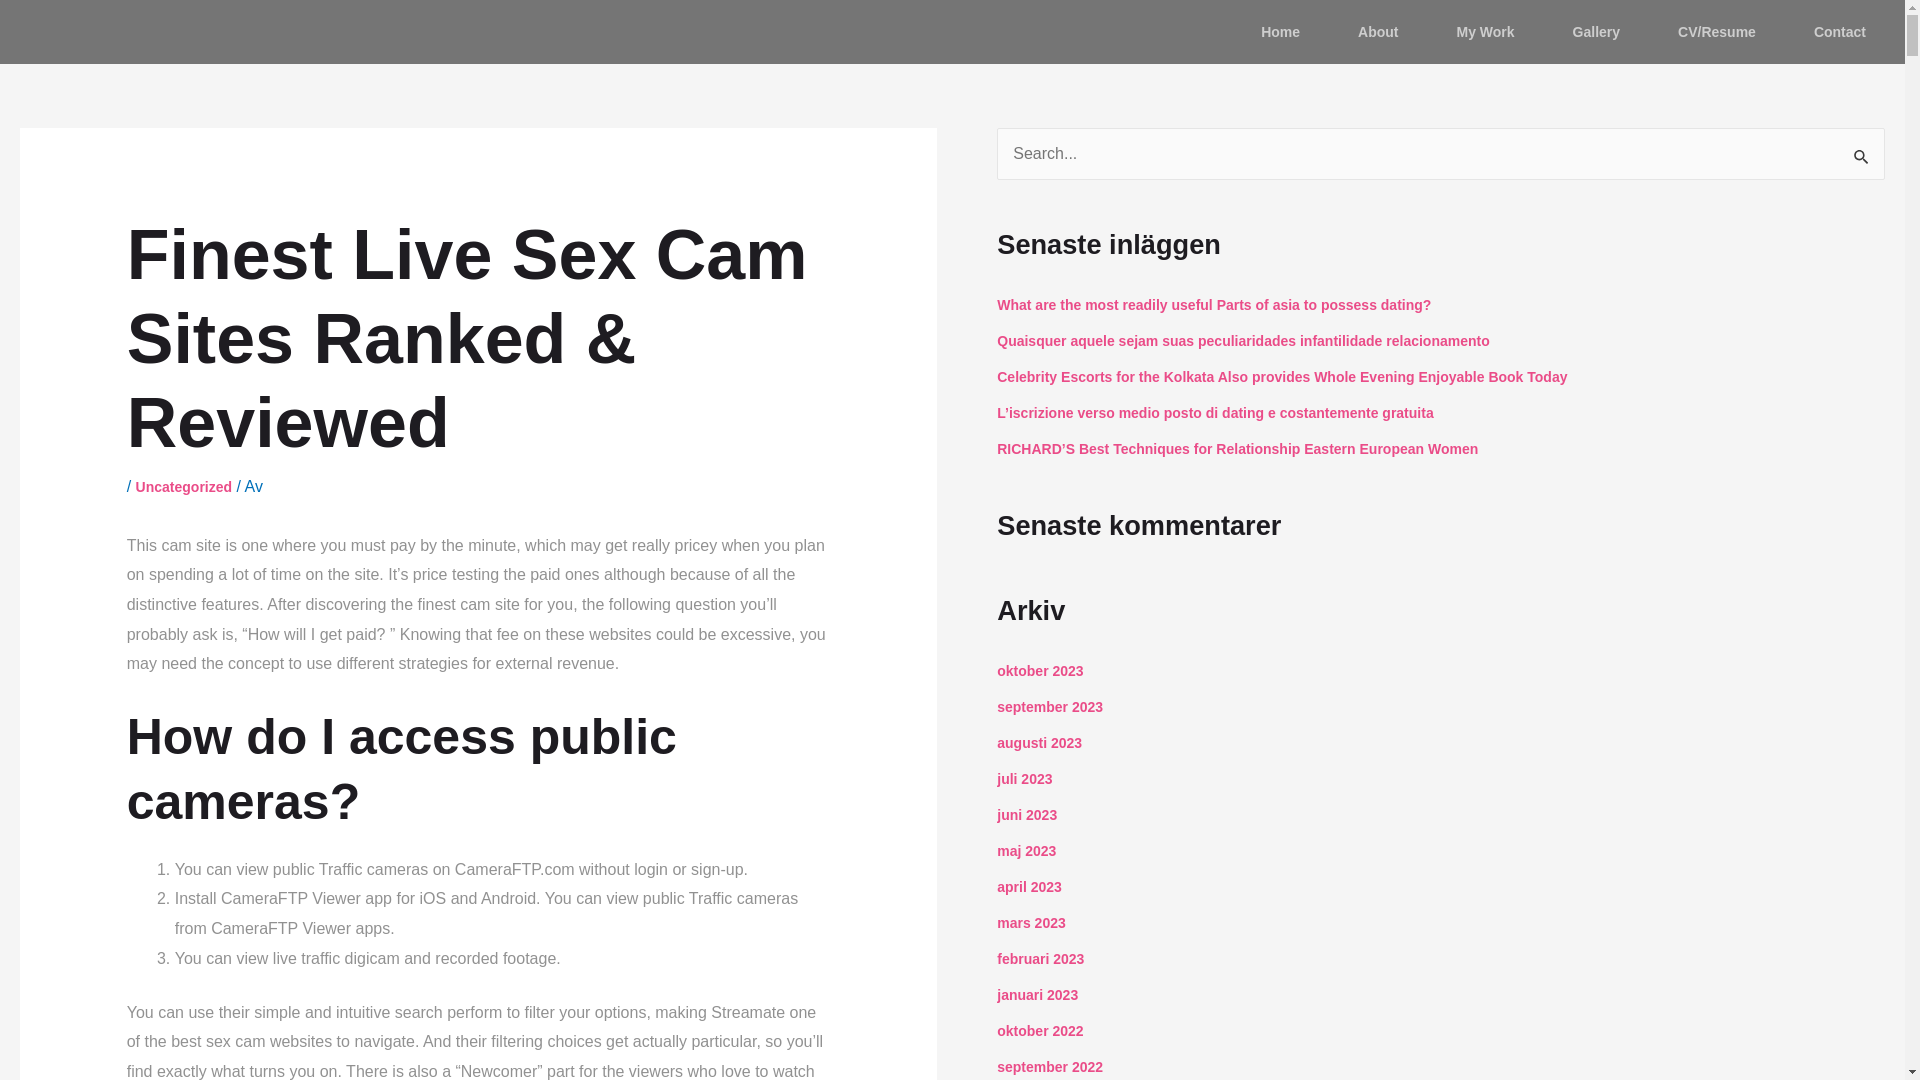 Image resolution: width=1920 pixels, height=1080 pixels. What do you see at coordinates (1040, 958) in the screenshot?
I see `februari 2023` at bounding box center [1040, 958].